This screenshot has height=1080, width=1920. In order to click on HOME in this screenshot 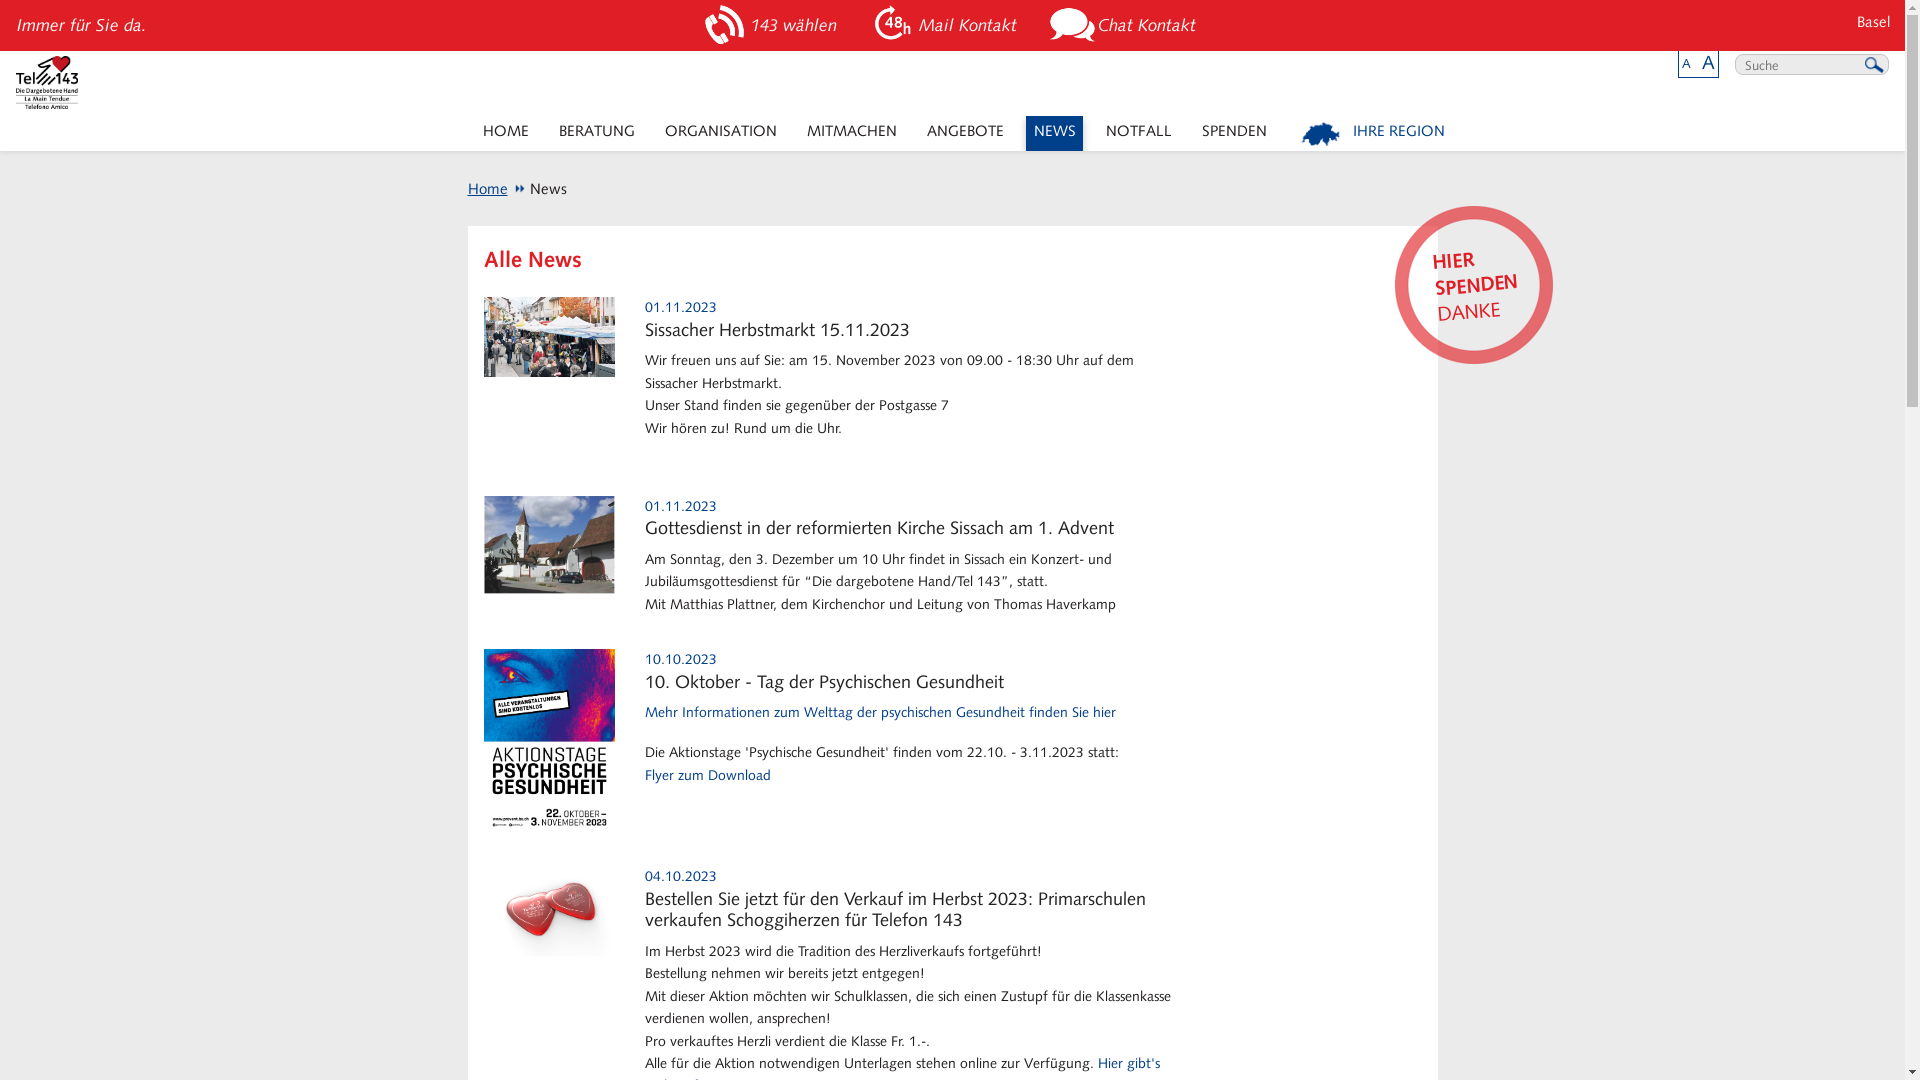, I will do `click(506, 134)`.